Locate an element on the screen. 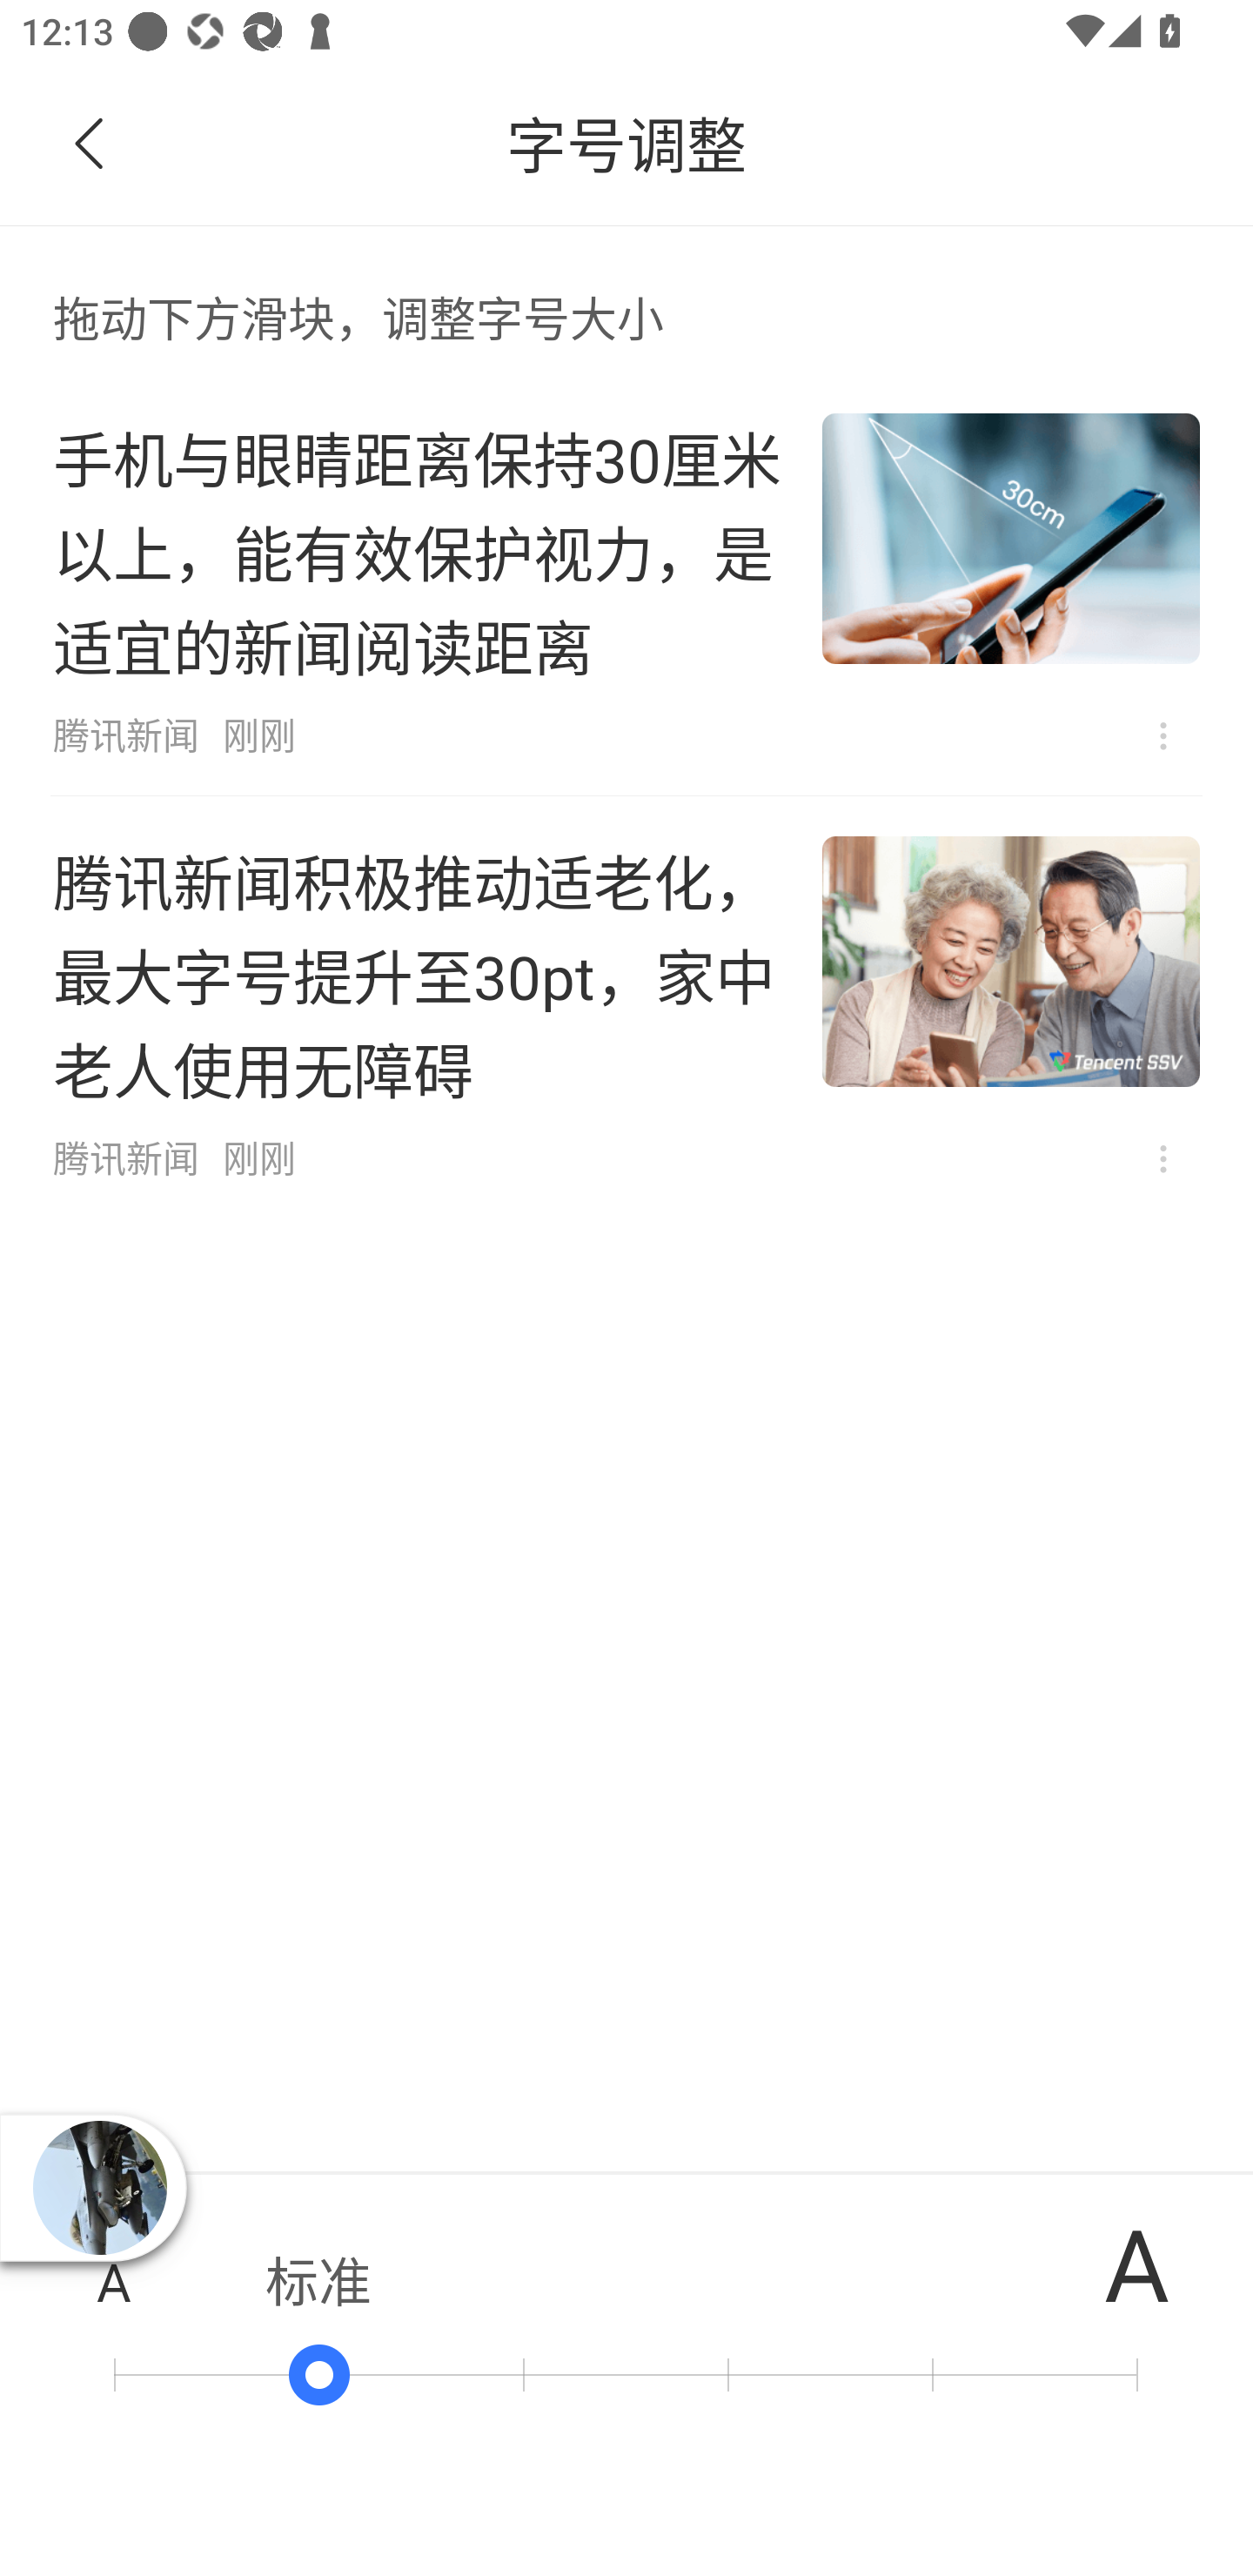 The image size is (1253, 2576).  不感兴趣 is located at coordinates (1163, 736).